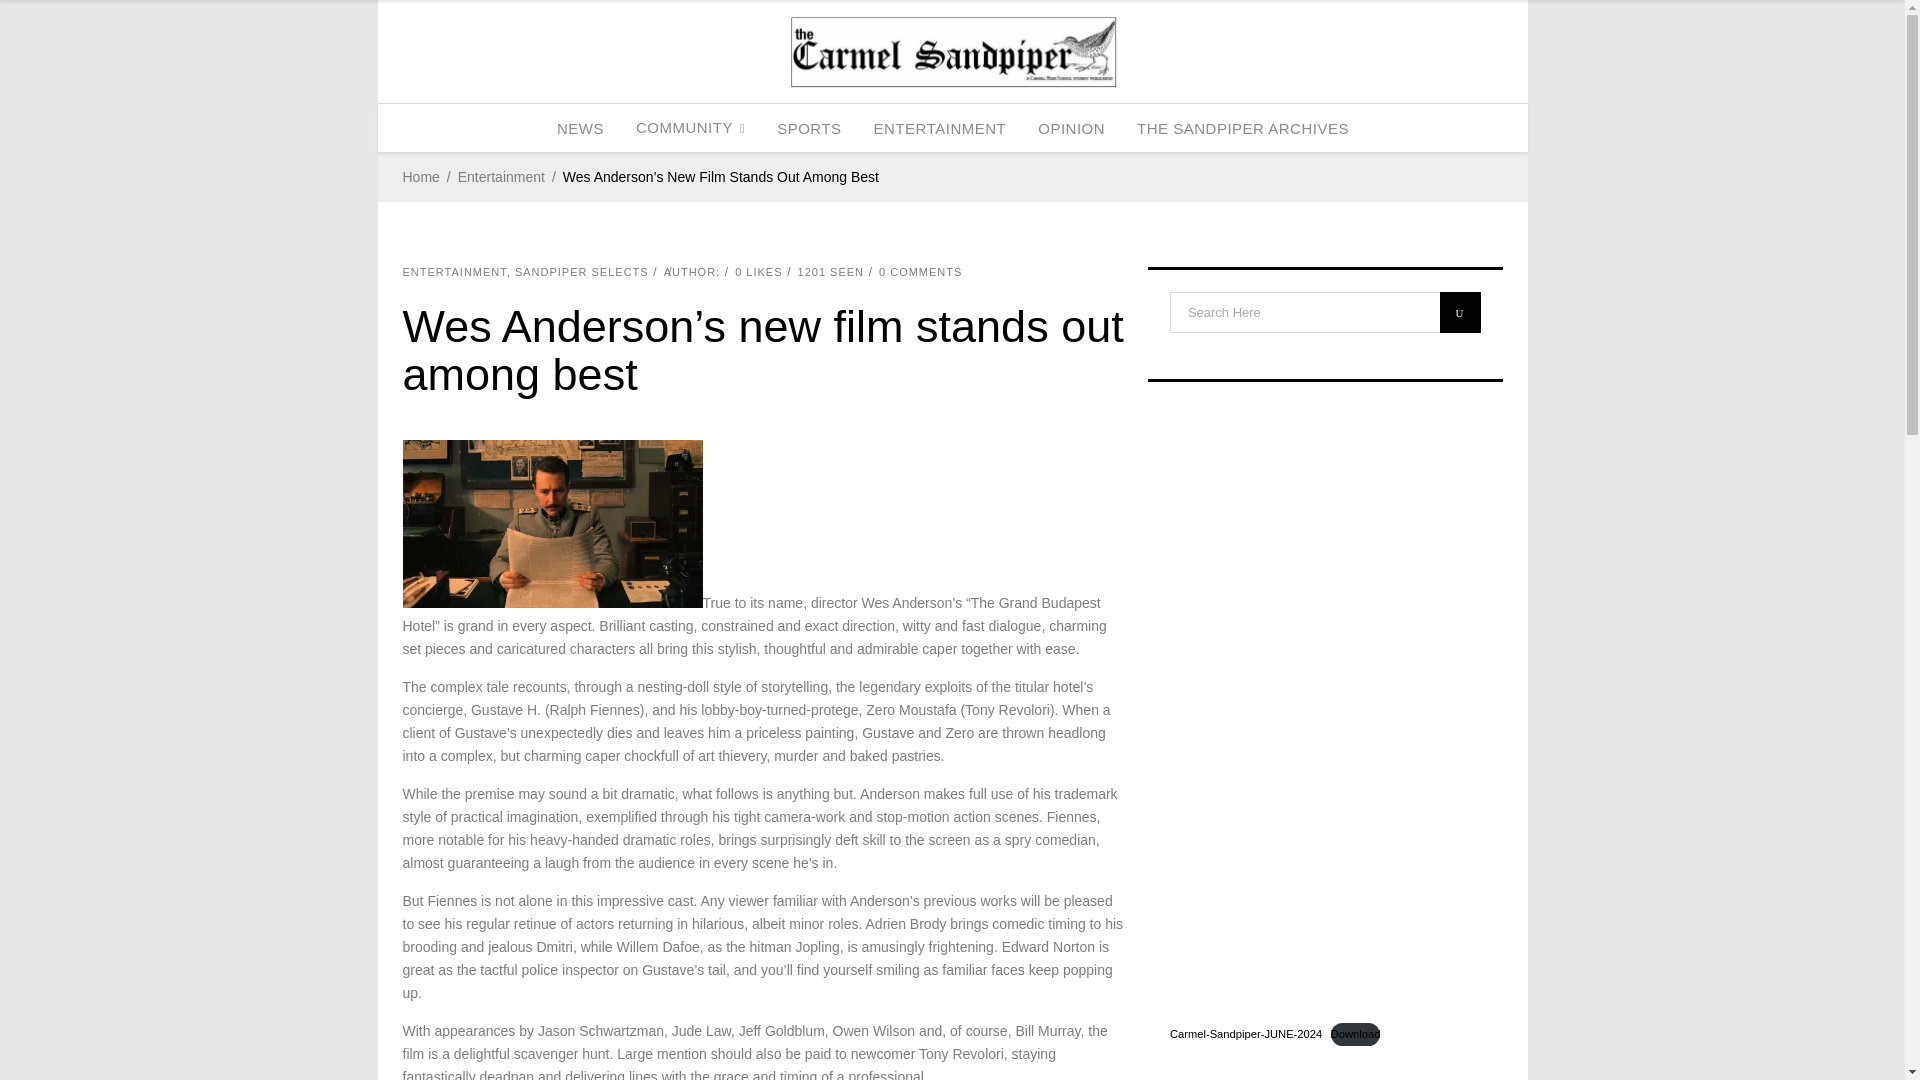 The height and width of the screenshot is (1080, 1920). Describe the element at coordinates (1243, 128) in the screenshot. I see `THE SANDPIPER ARCHIVES` at that location.